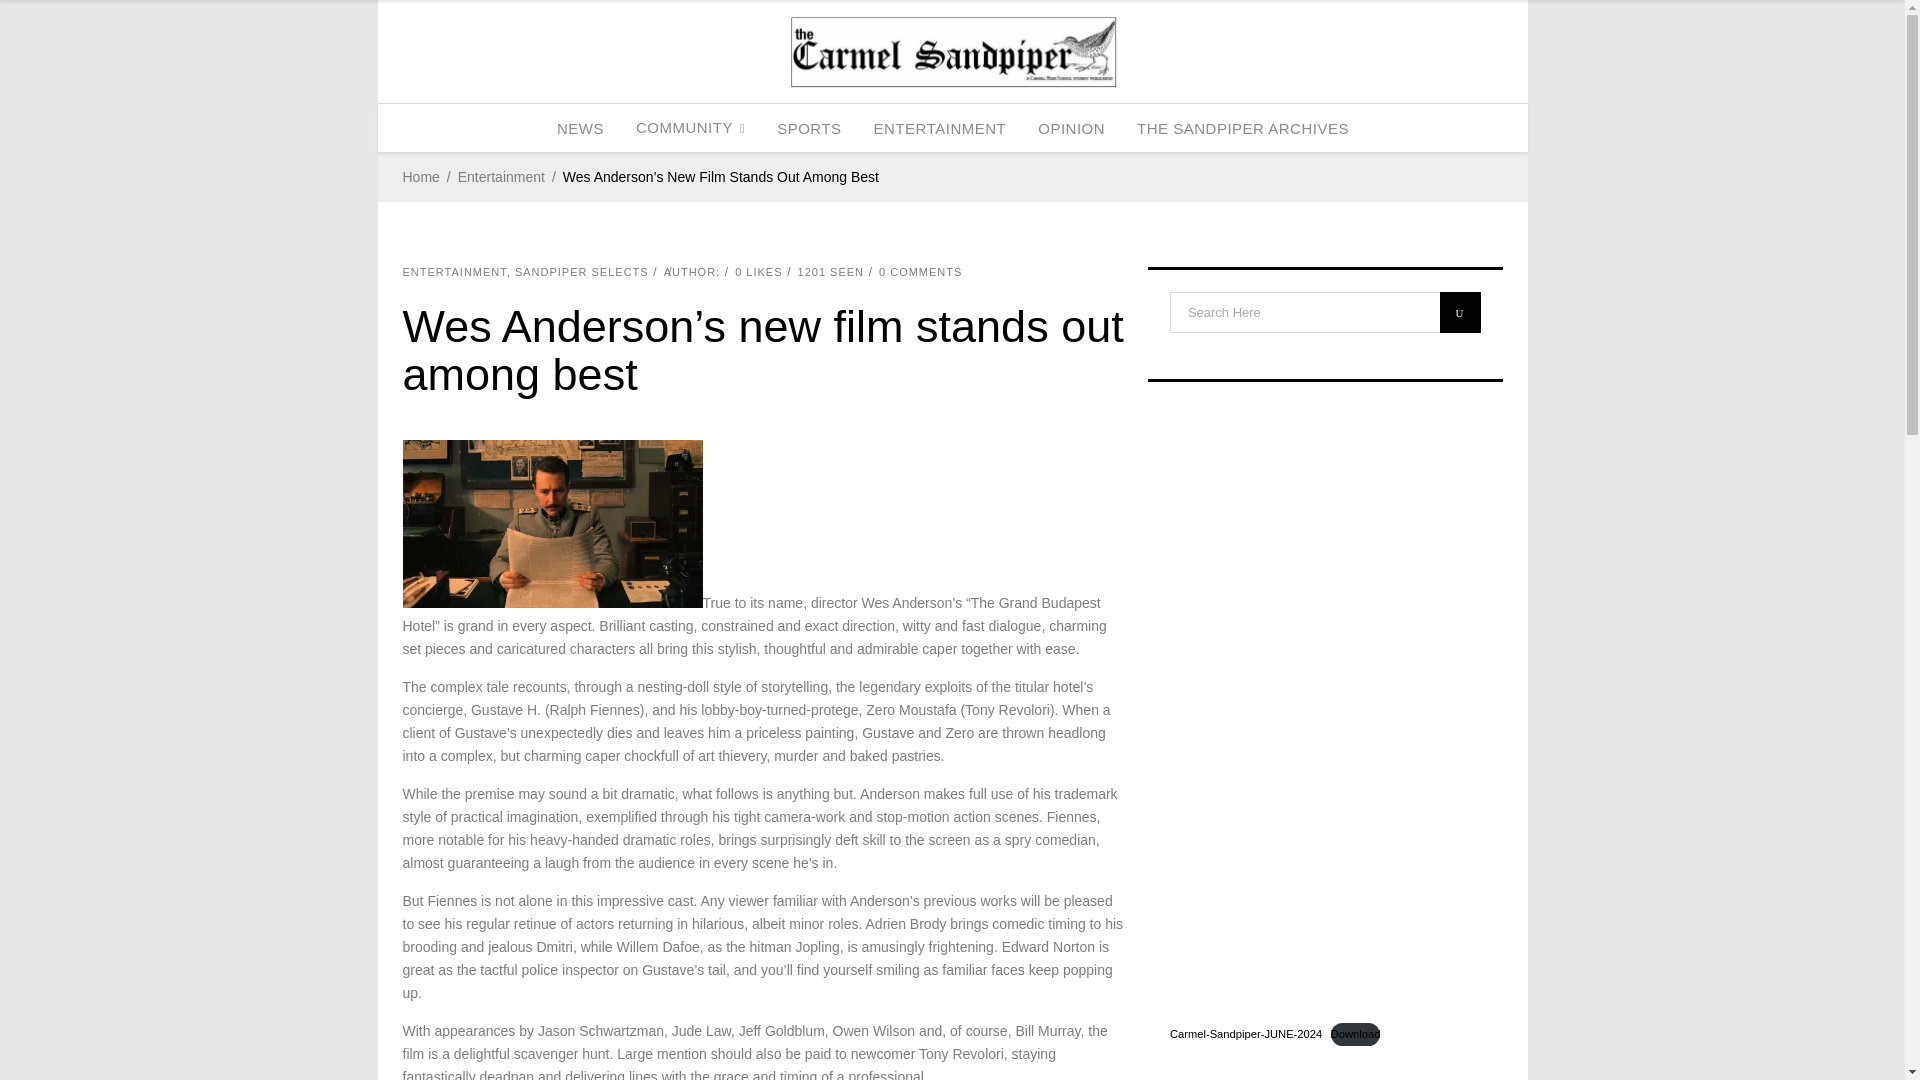 The height and width of the screenshot is (1080, 1920). Describe the element at coordinates (1243, 128) in the screenshot. I see `THE SANDPIPER ARCHIVES` at that location.